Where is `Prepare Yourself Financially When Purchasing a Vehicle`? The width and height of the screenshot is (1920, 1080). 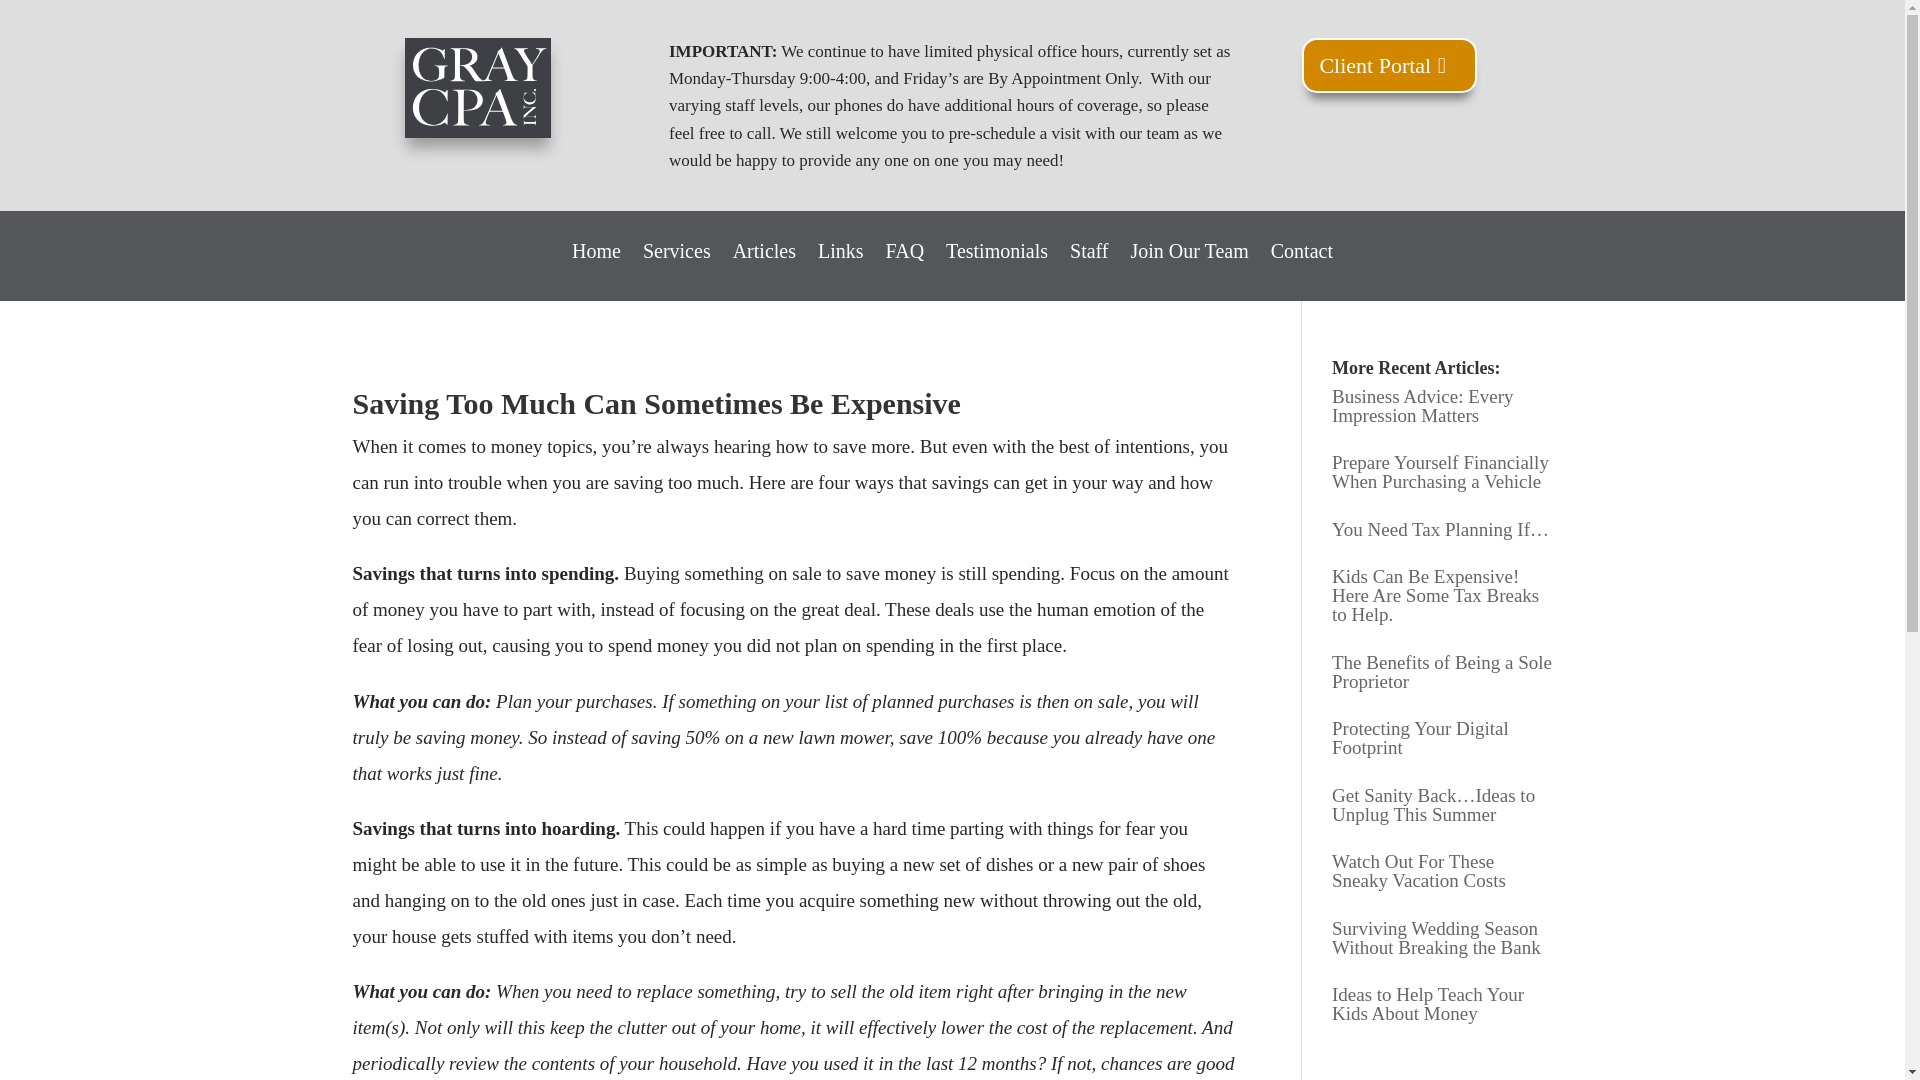
Prepare Yourself Financially When Purchasing a Vehicle is located at coordinates (1440, 472).